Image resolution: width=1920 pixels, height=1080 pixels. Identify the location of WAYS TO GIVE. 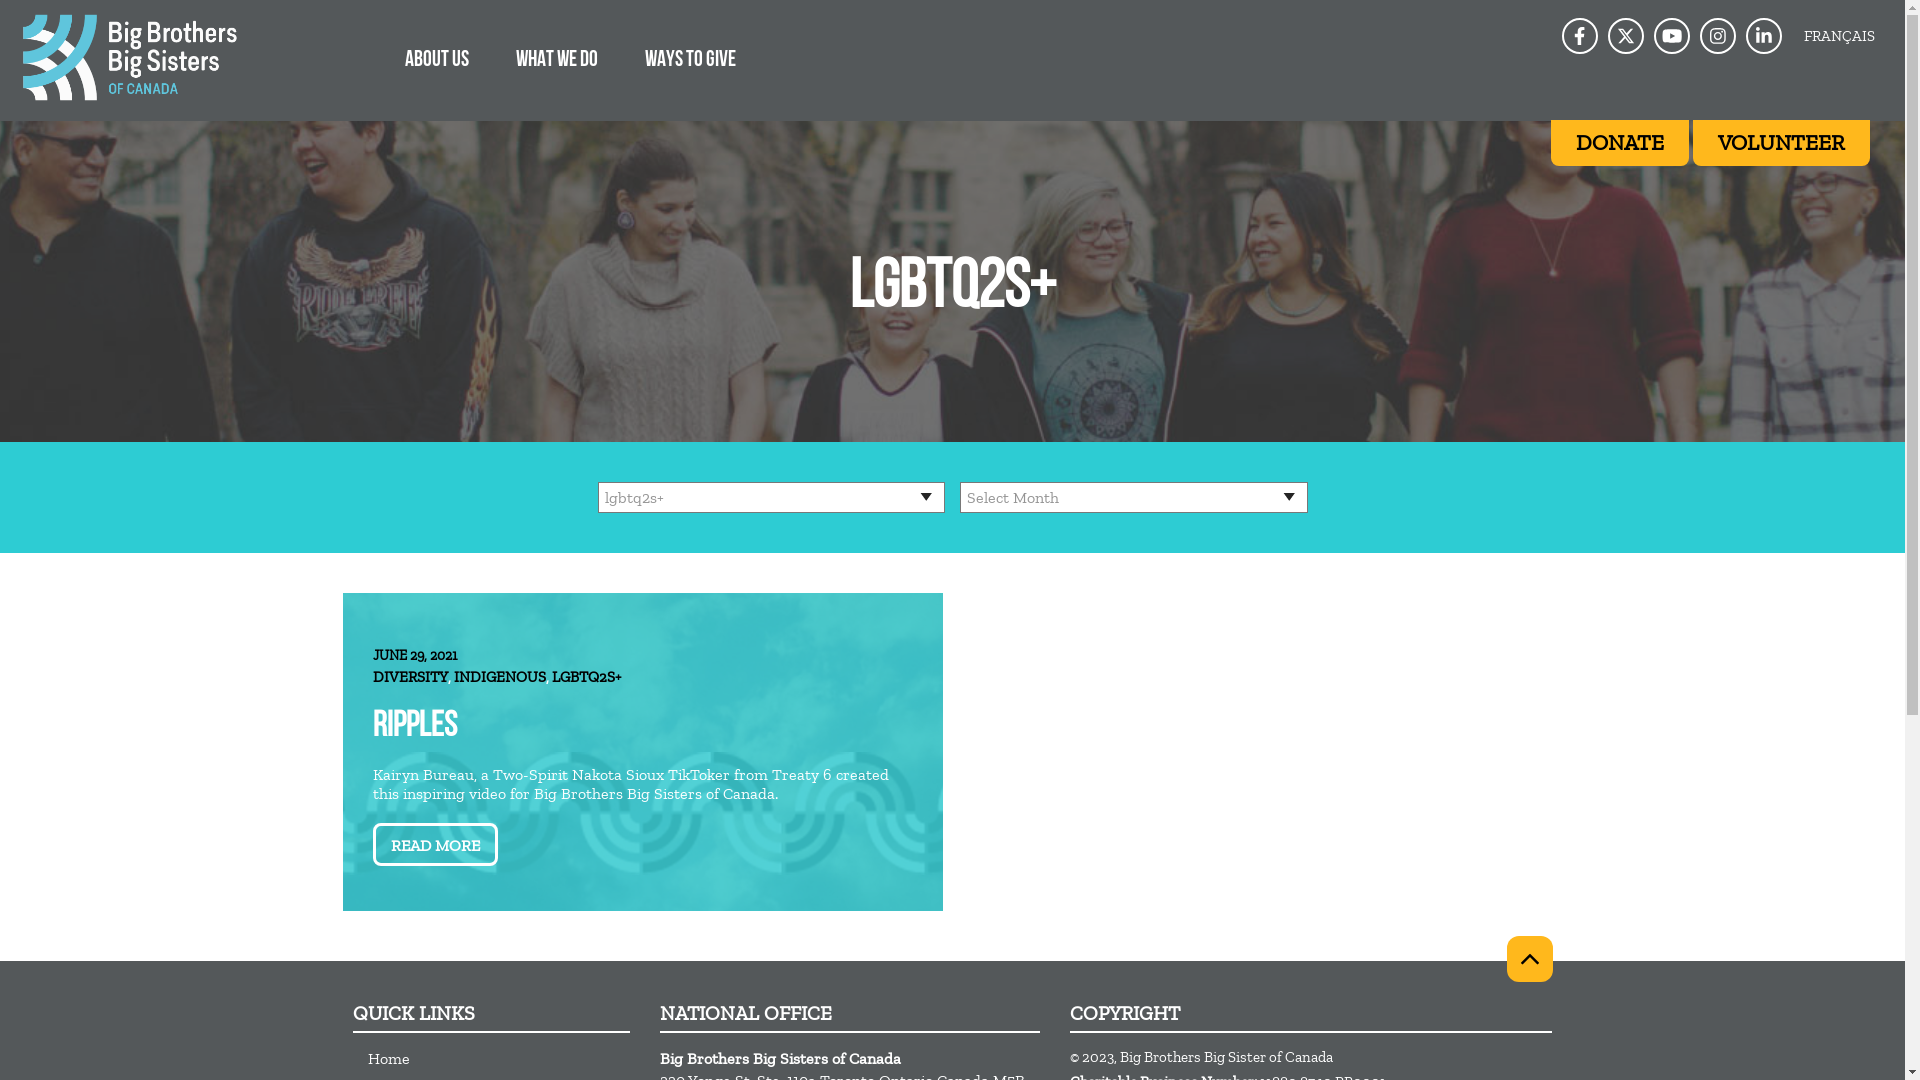
(690, 58).